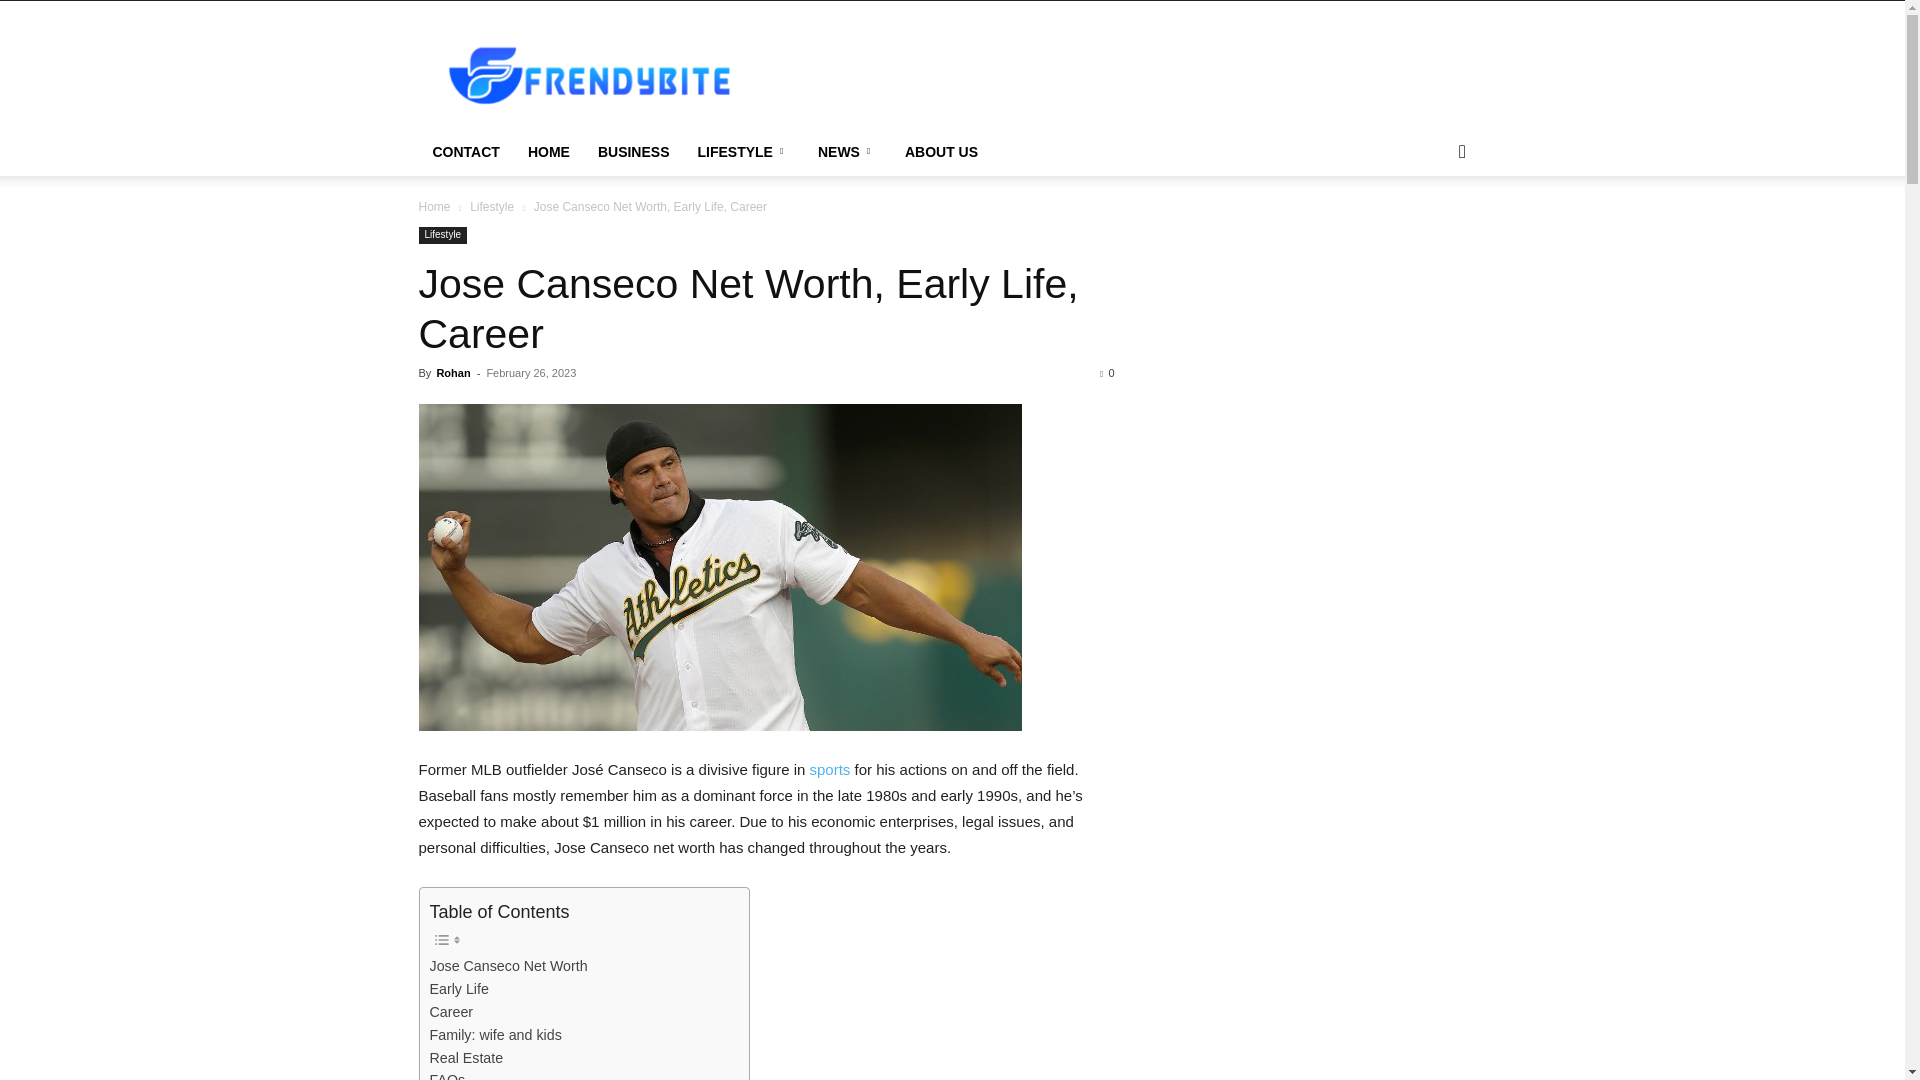 The width and height of the screenshot is (1920, 1080). Describe the element at coordinates (448, 1074) in the screenshot. I see `FAQs` at that location.